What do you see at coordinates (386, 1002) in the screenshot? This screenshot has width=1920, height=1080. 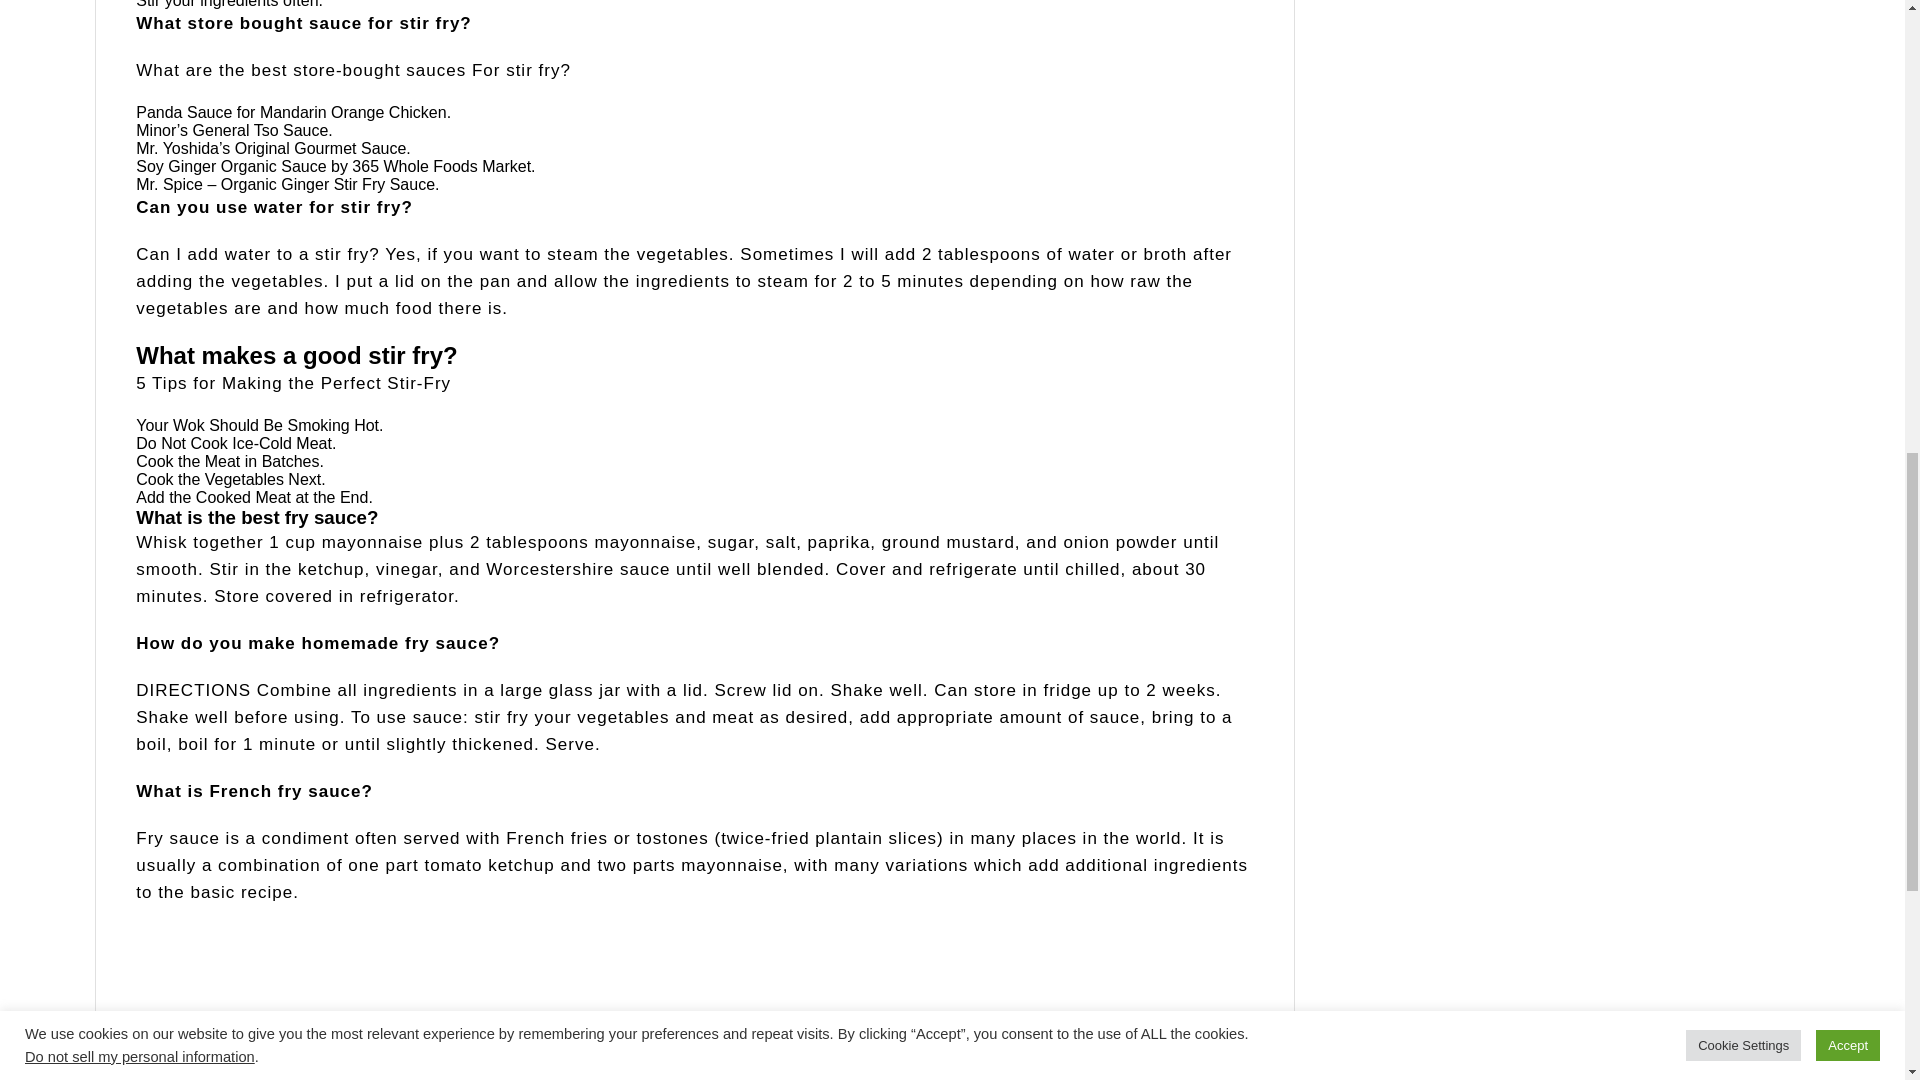 I see `delicious all-purpose stir fry sauce you need to try asap` at bounding box center [386, 1002].